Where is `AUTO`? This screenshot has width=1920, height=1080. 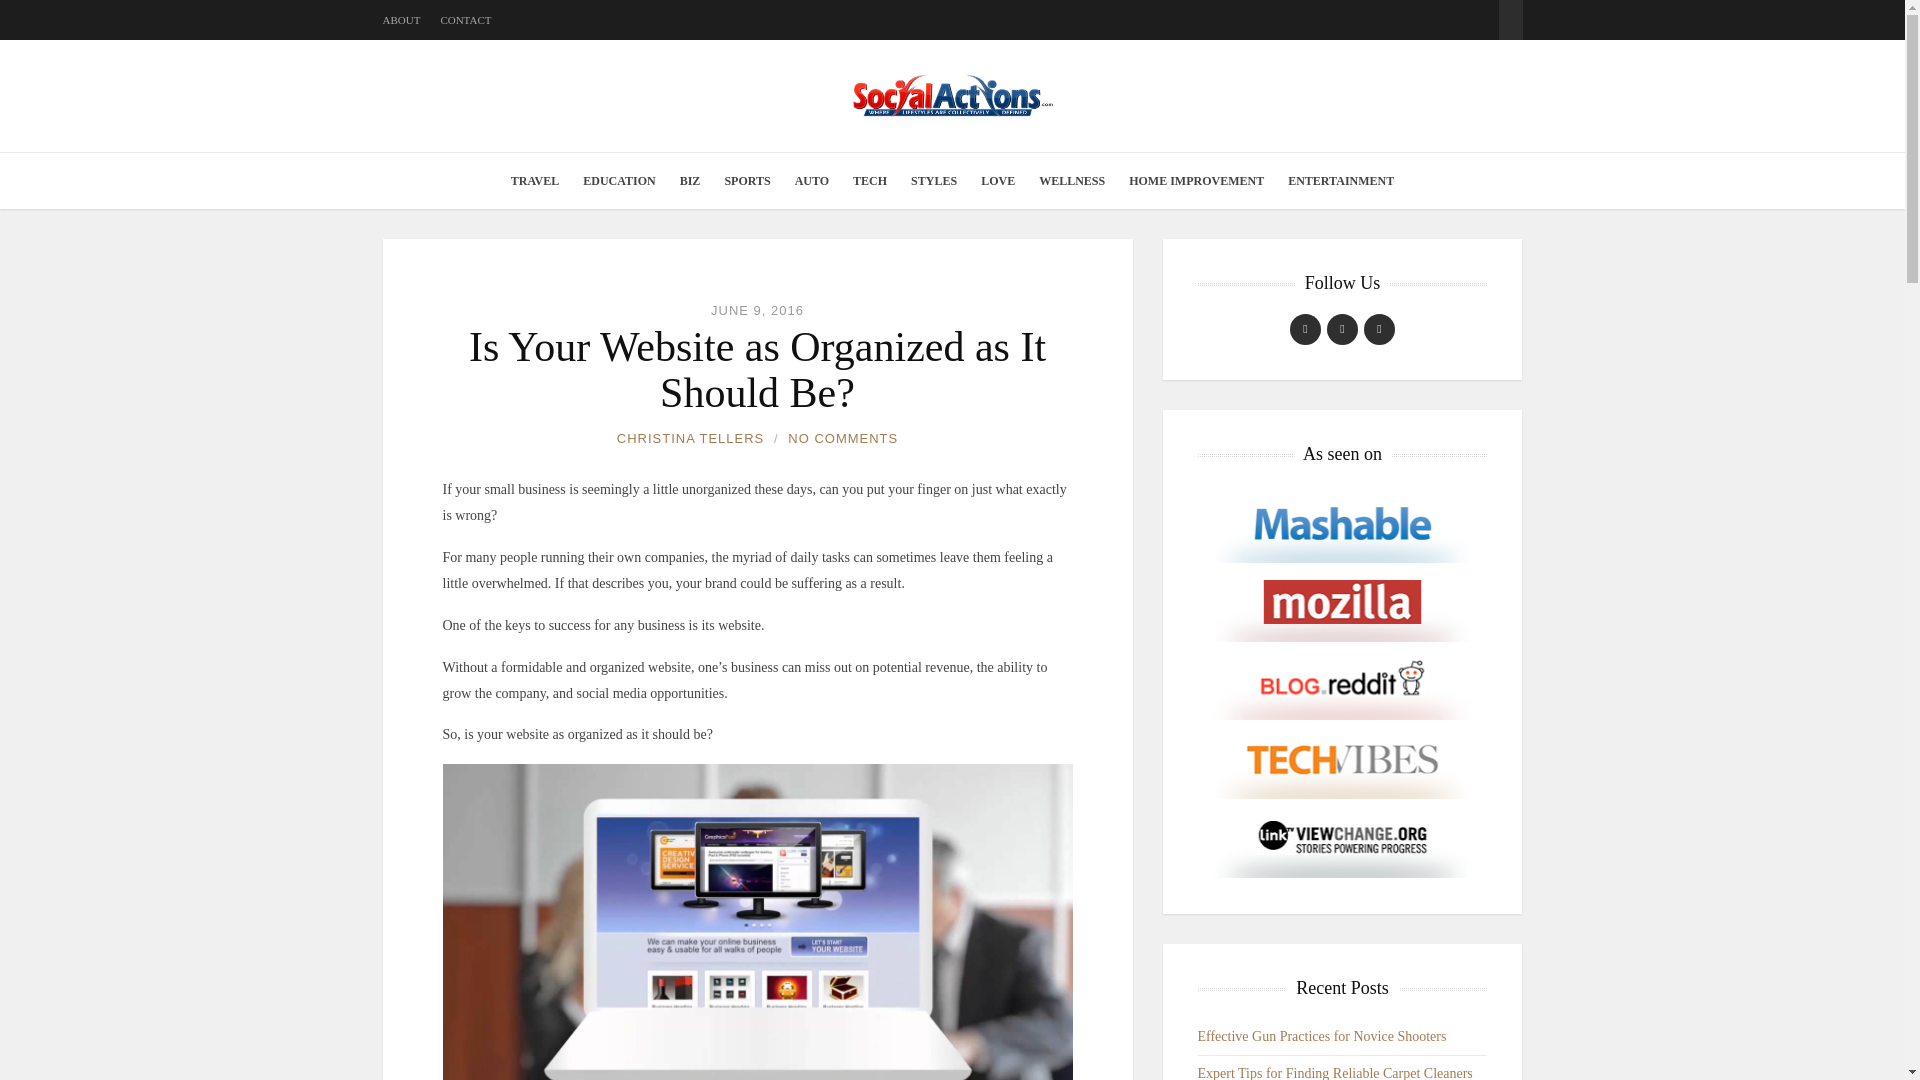 AUTO is located at coordinates (812, 181).